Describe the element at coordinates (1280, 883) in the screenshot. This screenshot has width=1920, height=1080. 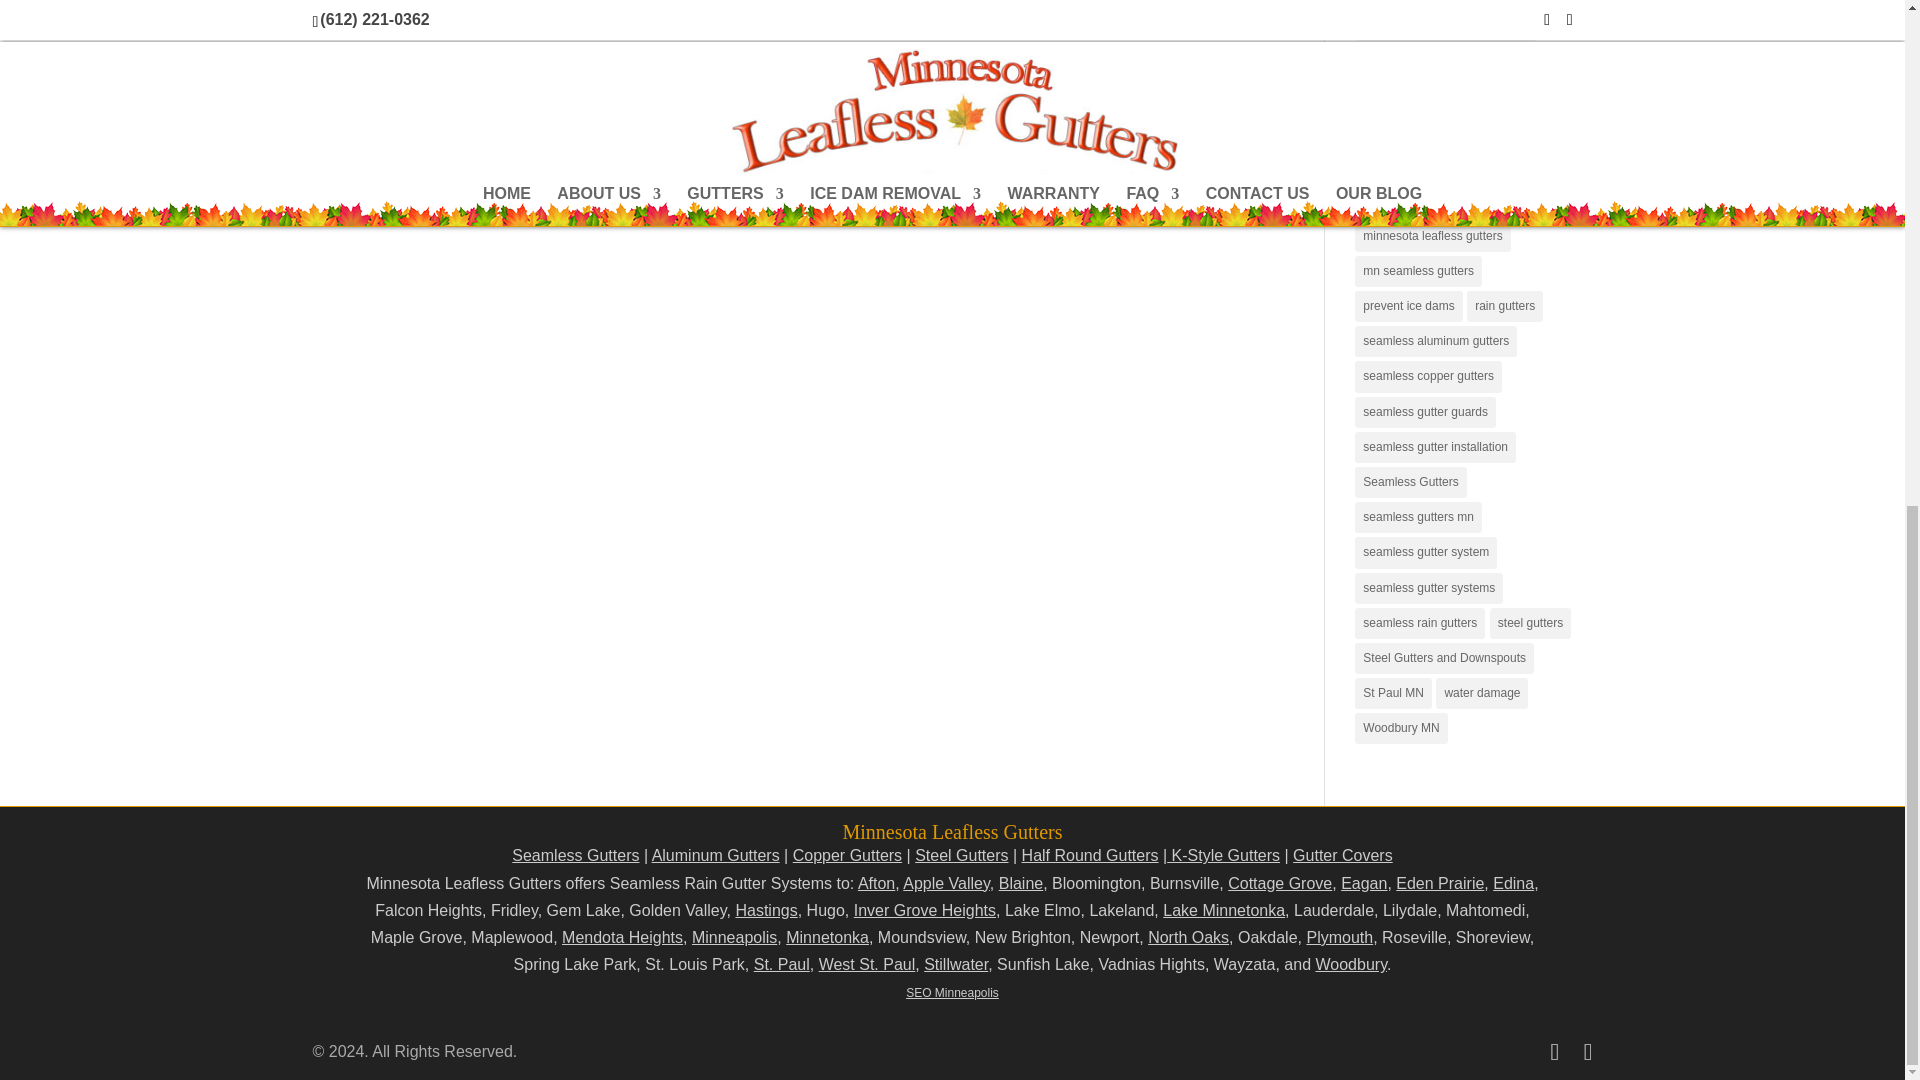
I see `Leafless Seamless Gutters Cottage Grove MN` at that location.